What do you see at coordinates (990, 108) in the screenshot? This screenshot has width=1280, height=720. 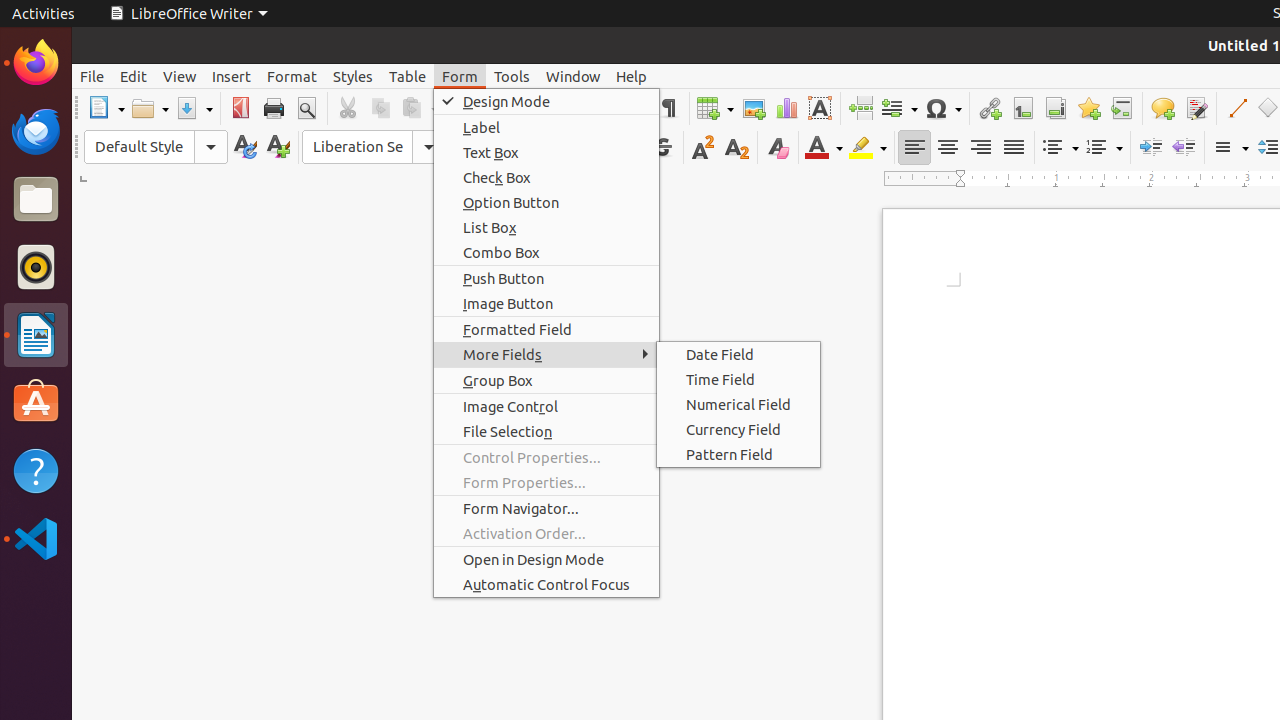 I see `Hyperlink` at bounding box center [990, 108].